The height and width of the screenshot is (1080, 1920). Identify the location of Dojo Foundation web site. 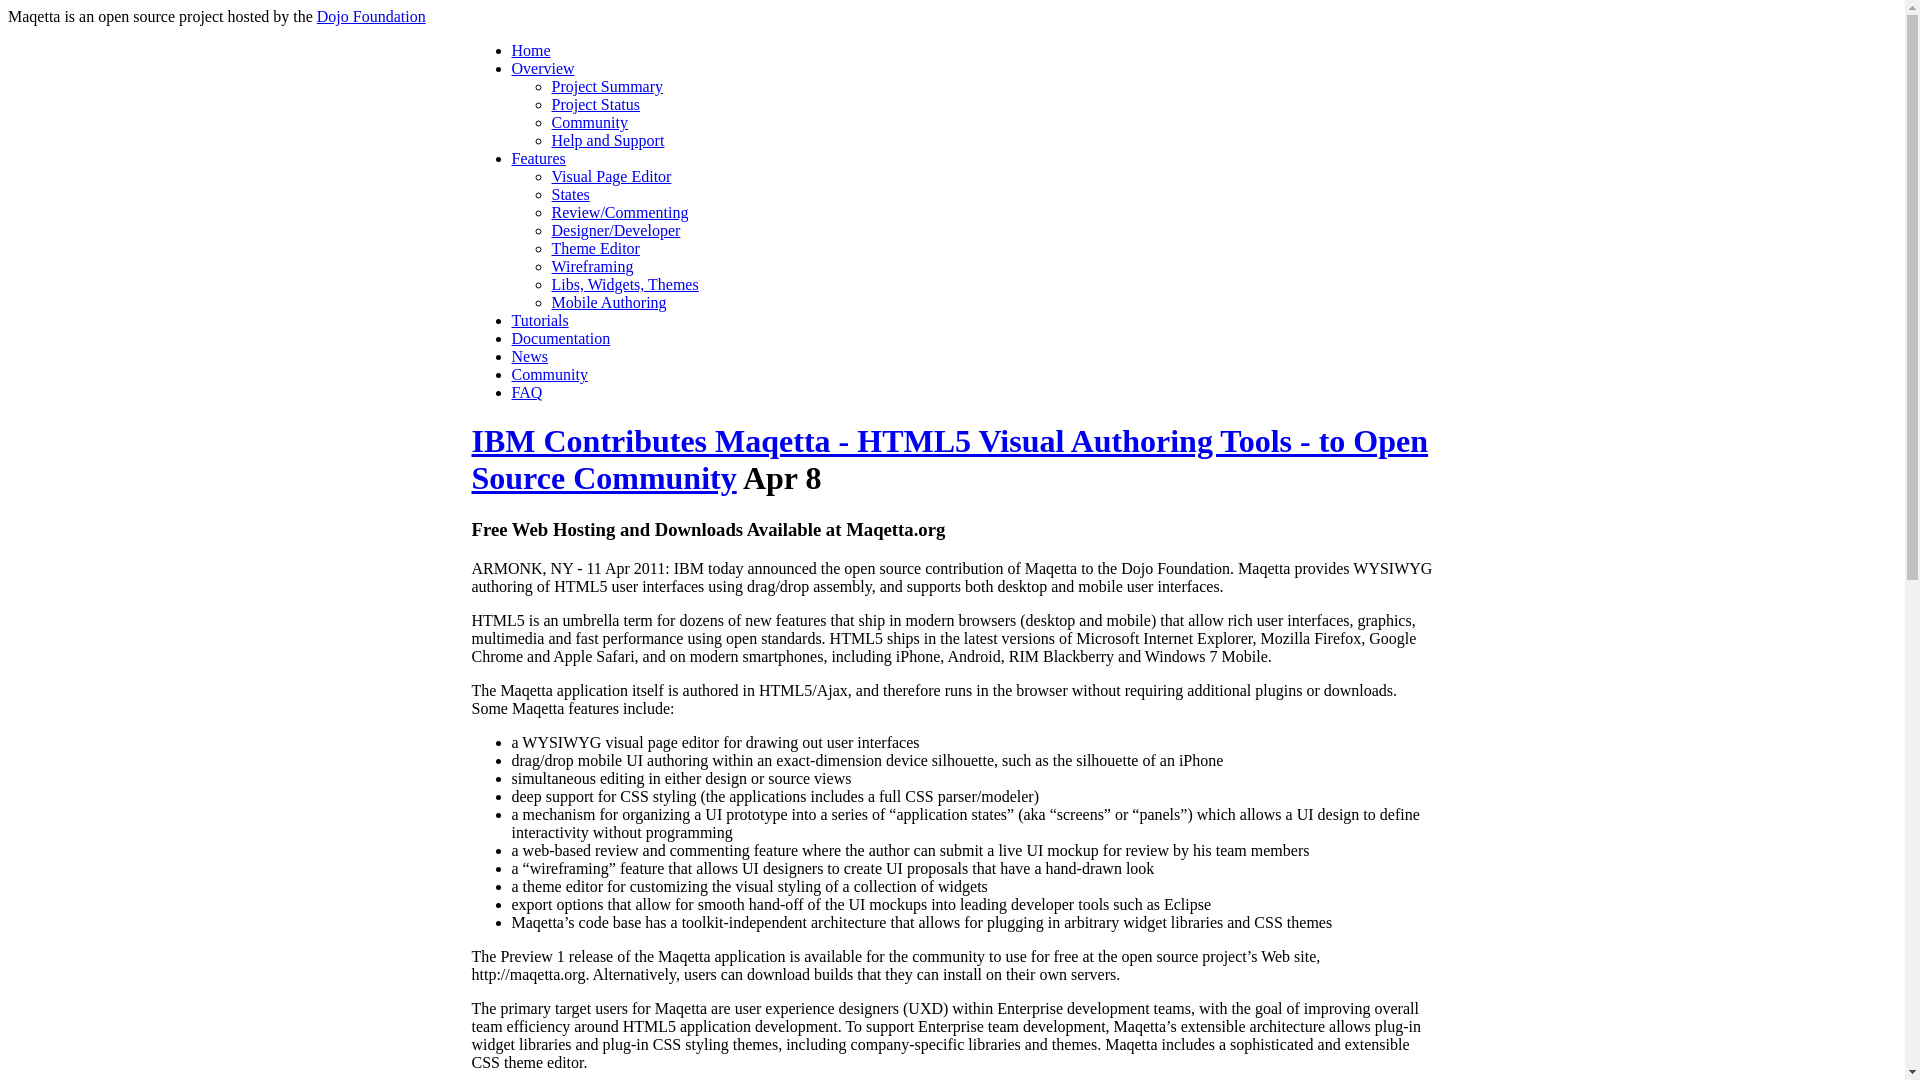
(371, 16).